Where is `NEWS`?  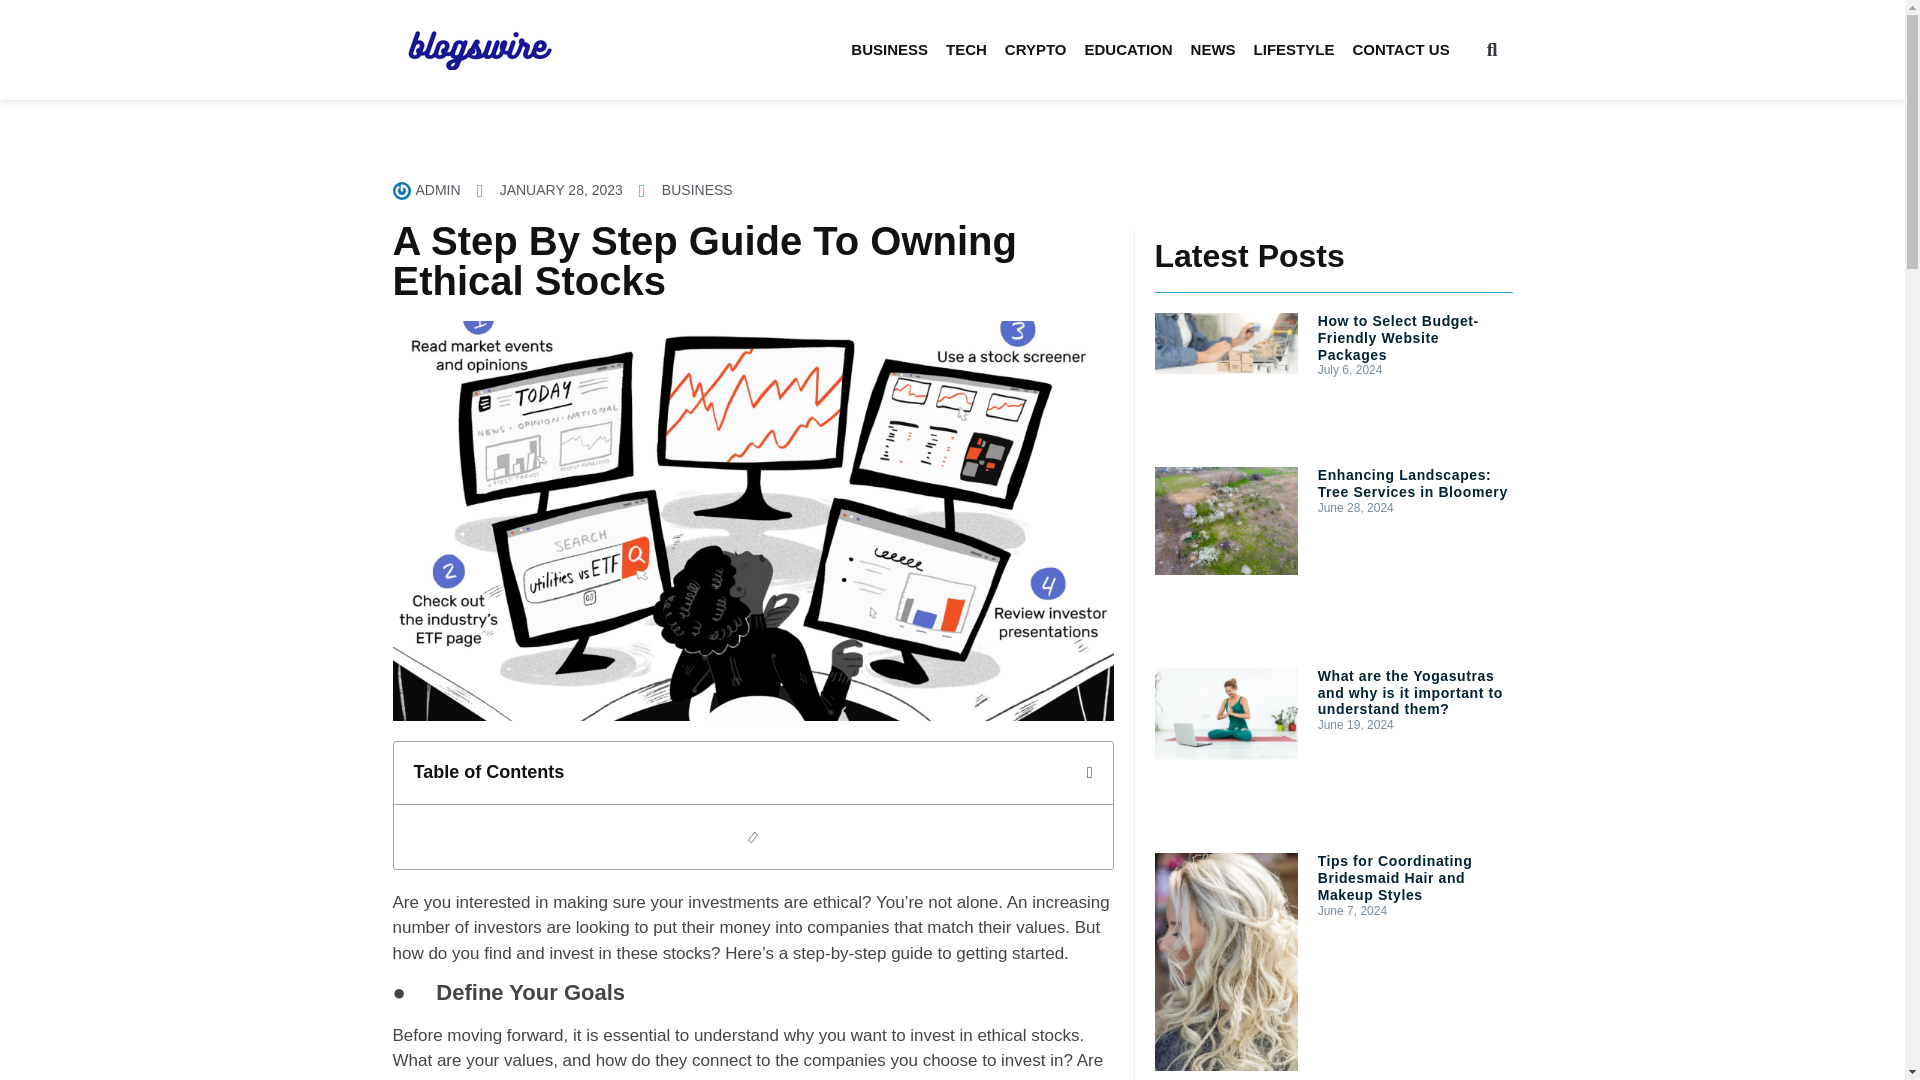
NEWS is located at coordinates (1213, 50).